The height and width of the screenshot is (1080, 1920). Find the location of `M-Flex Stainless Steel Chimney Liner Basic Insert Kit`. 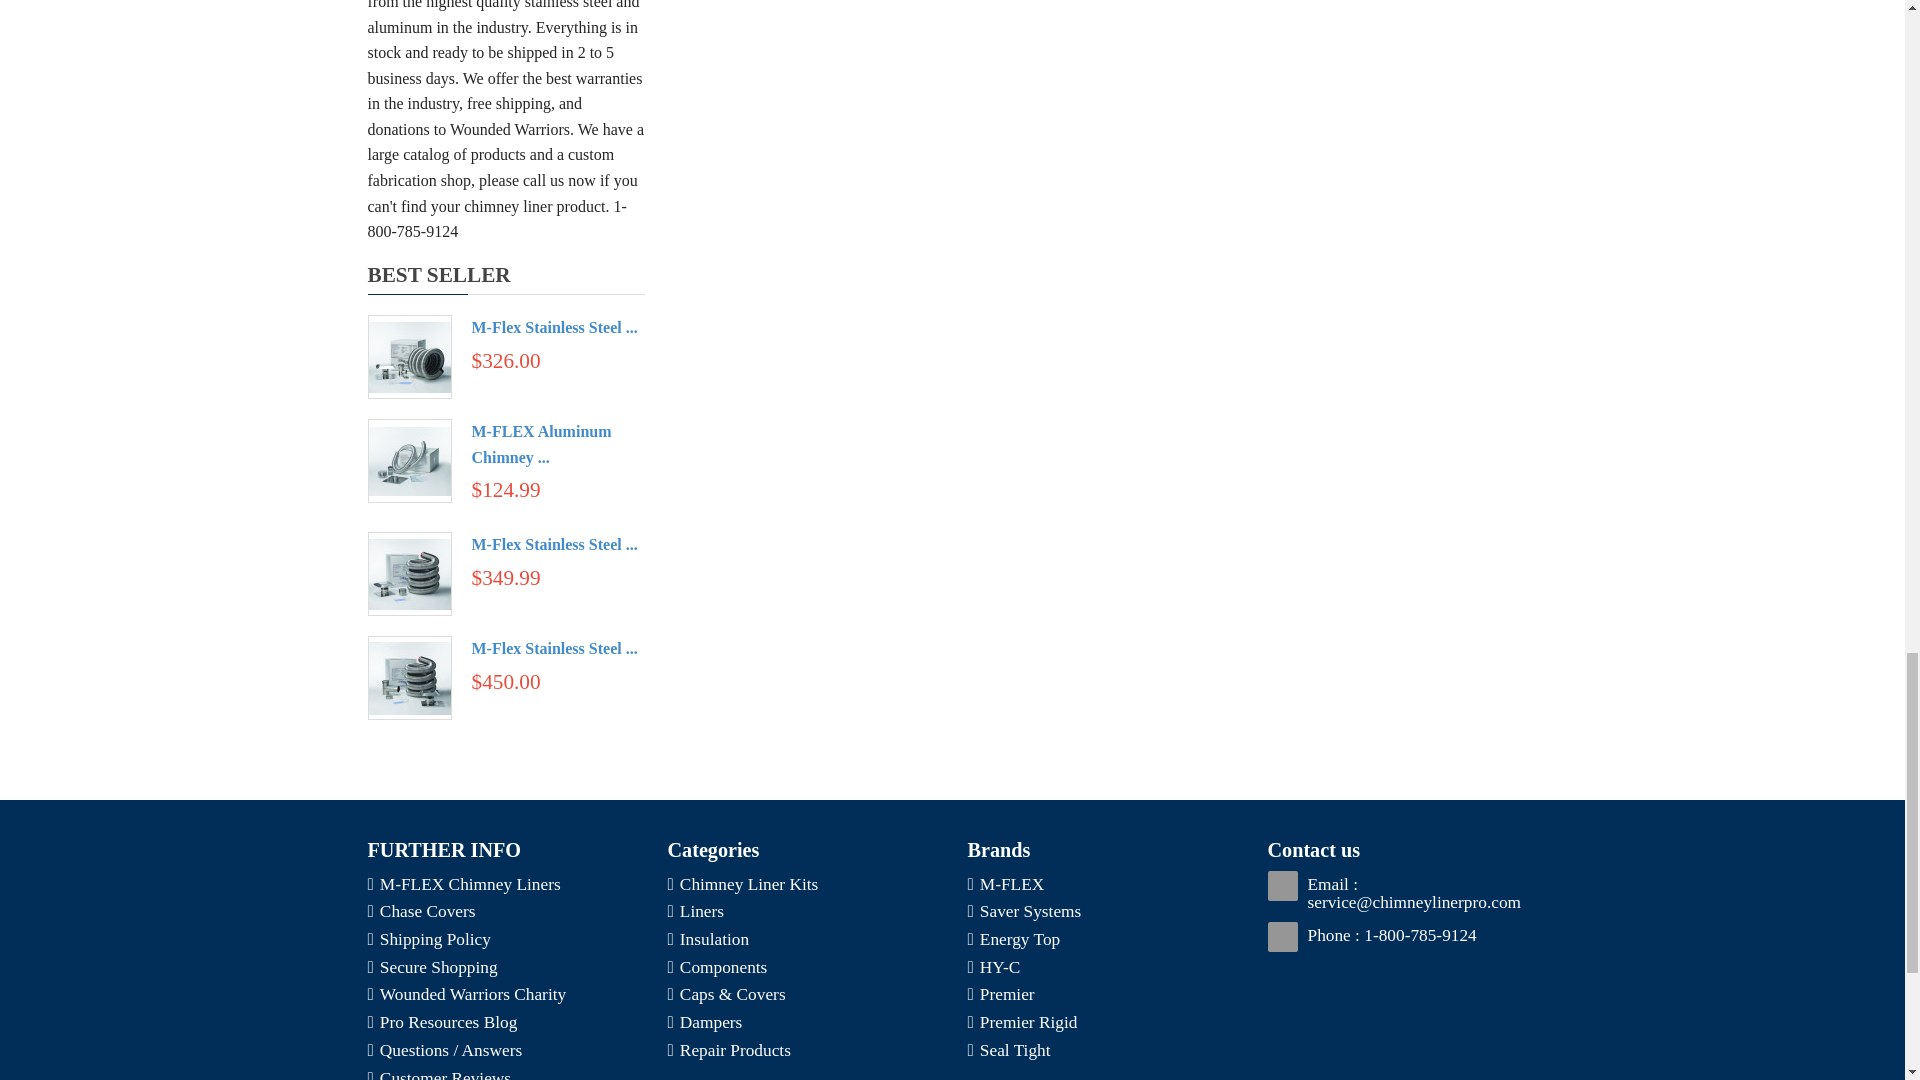

M-Flex Stainless Steel Chimney Liner Basic Insert Kit is located at coordinates (554, 544).